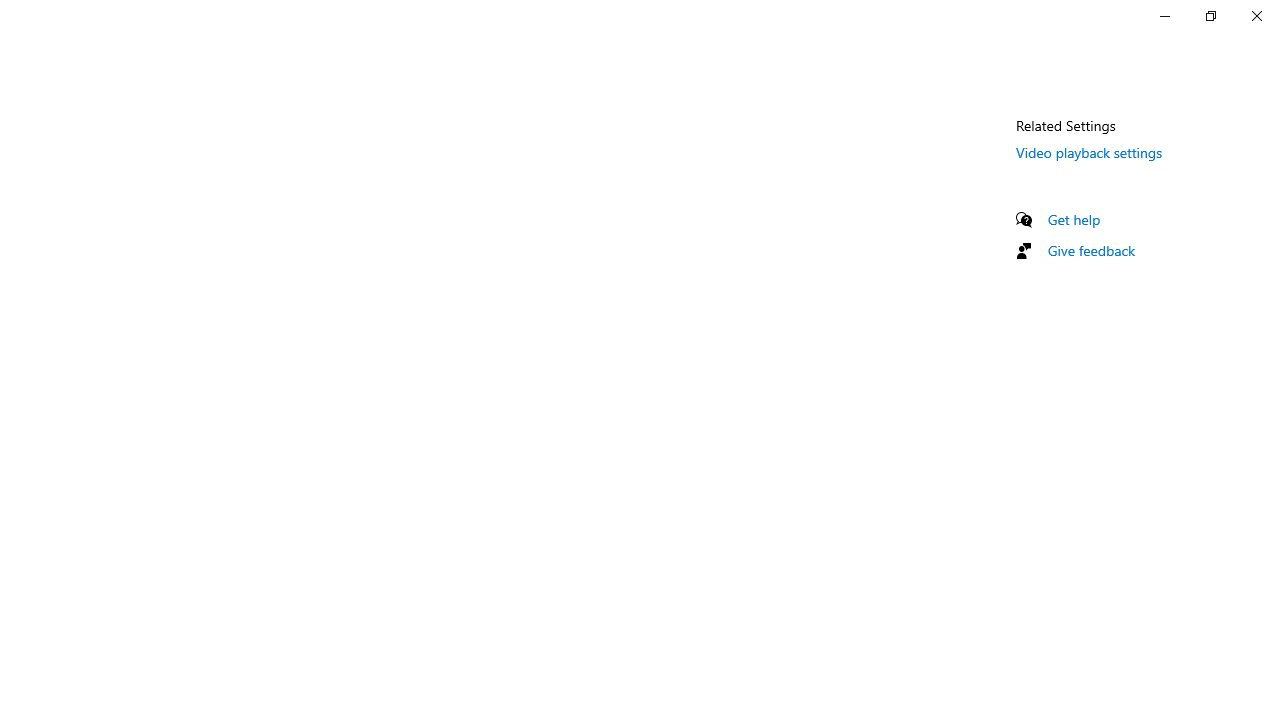 The height and width of the screenshot is (720, 1280). What do you see at coordinates (1164, 16) in the screenshot?
I see `Minimize Settings` at bounding box center [1164, 16].